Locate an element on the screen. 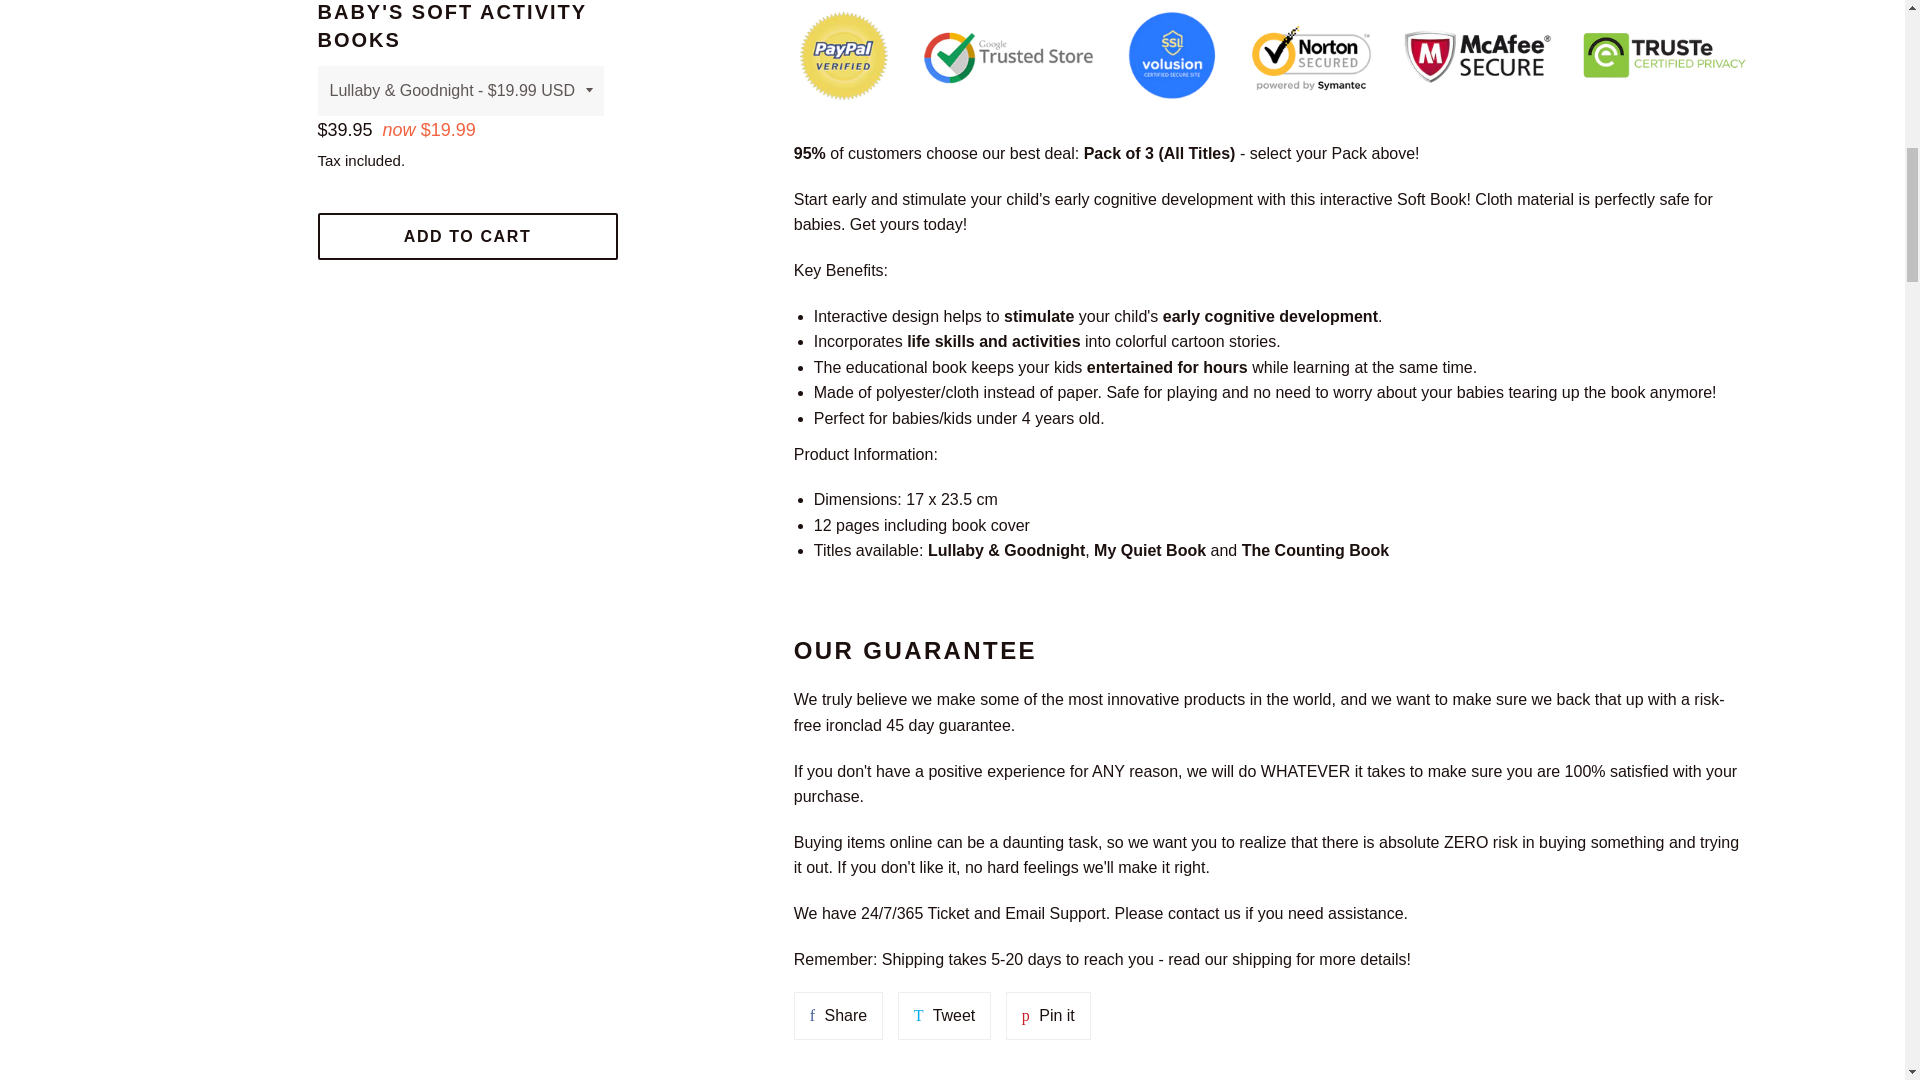 Image resolution: width=1920 pixels, height=1080 pixels. Share on Facebook is located at coordinates (468, 236).